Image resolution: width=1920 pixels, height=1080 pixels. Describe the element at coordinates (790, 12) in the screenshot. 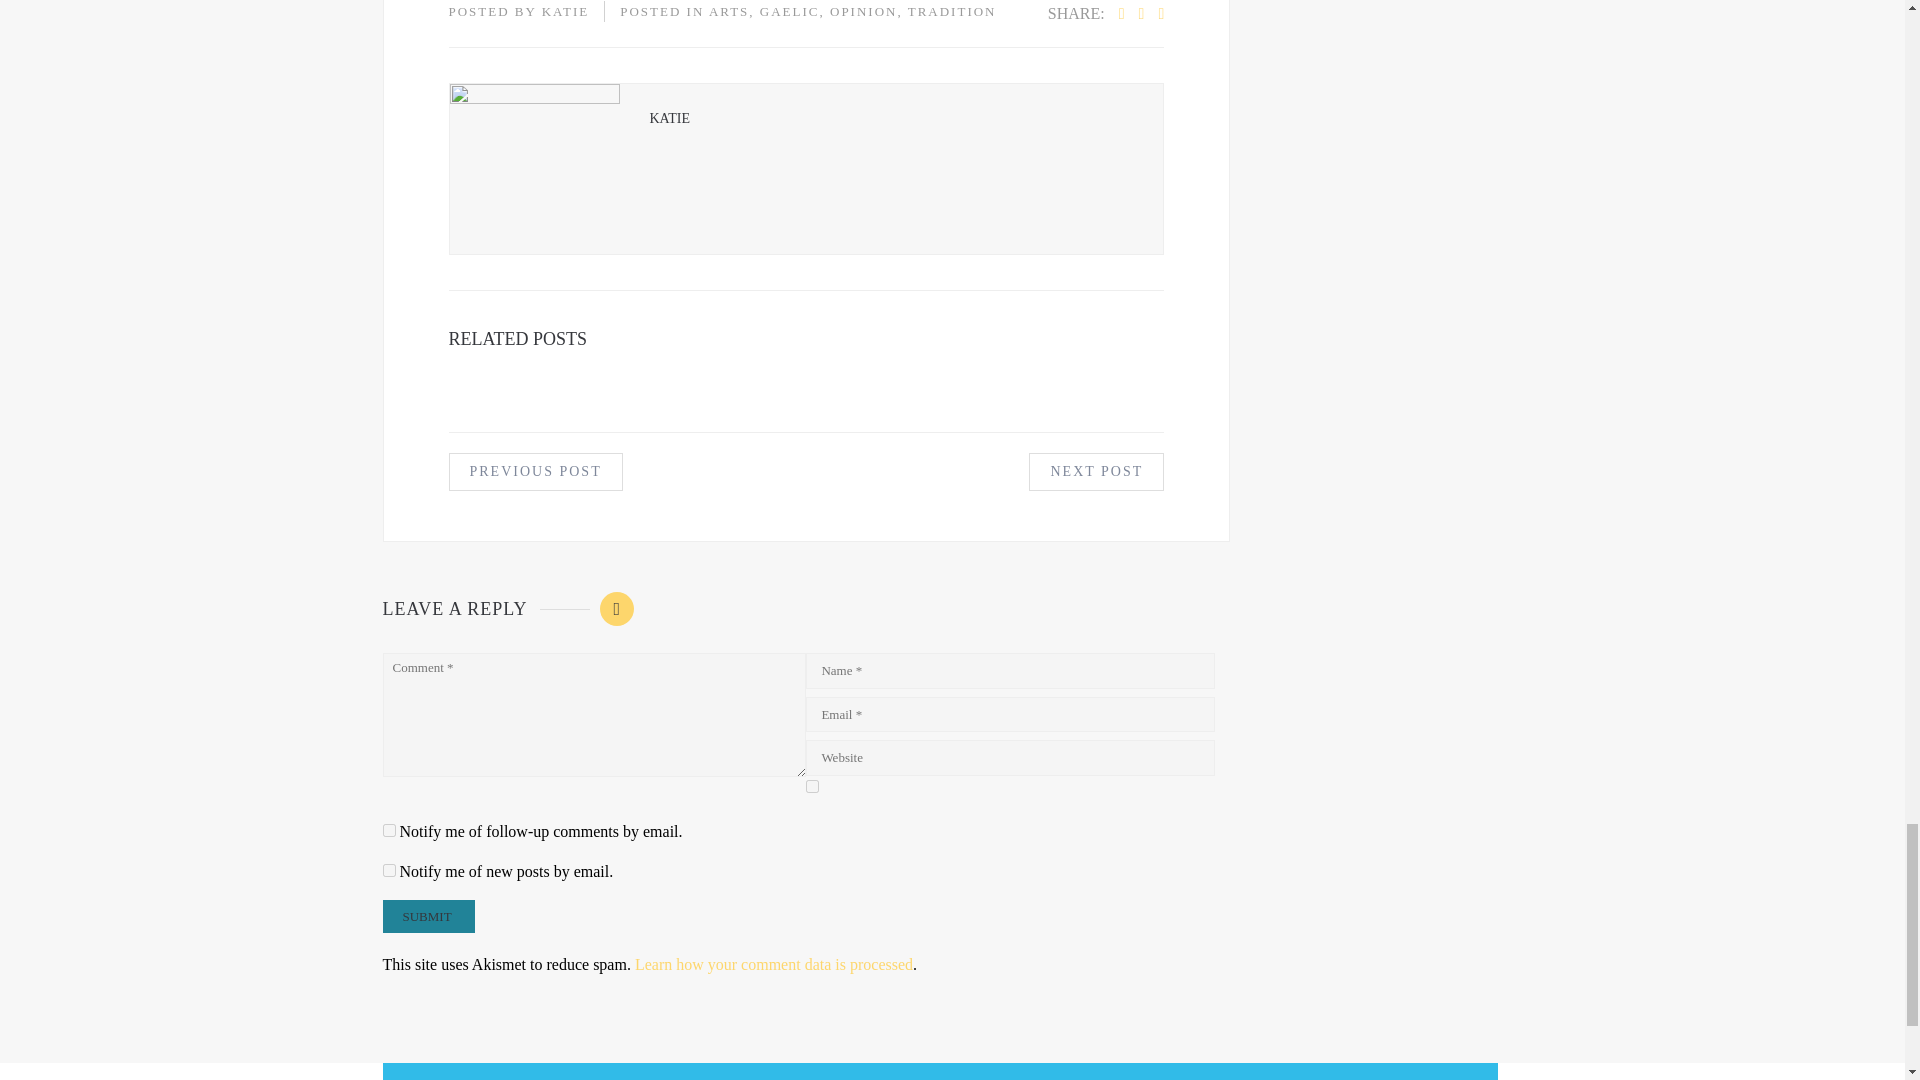

I see `GAELIC` at that location.